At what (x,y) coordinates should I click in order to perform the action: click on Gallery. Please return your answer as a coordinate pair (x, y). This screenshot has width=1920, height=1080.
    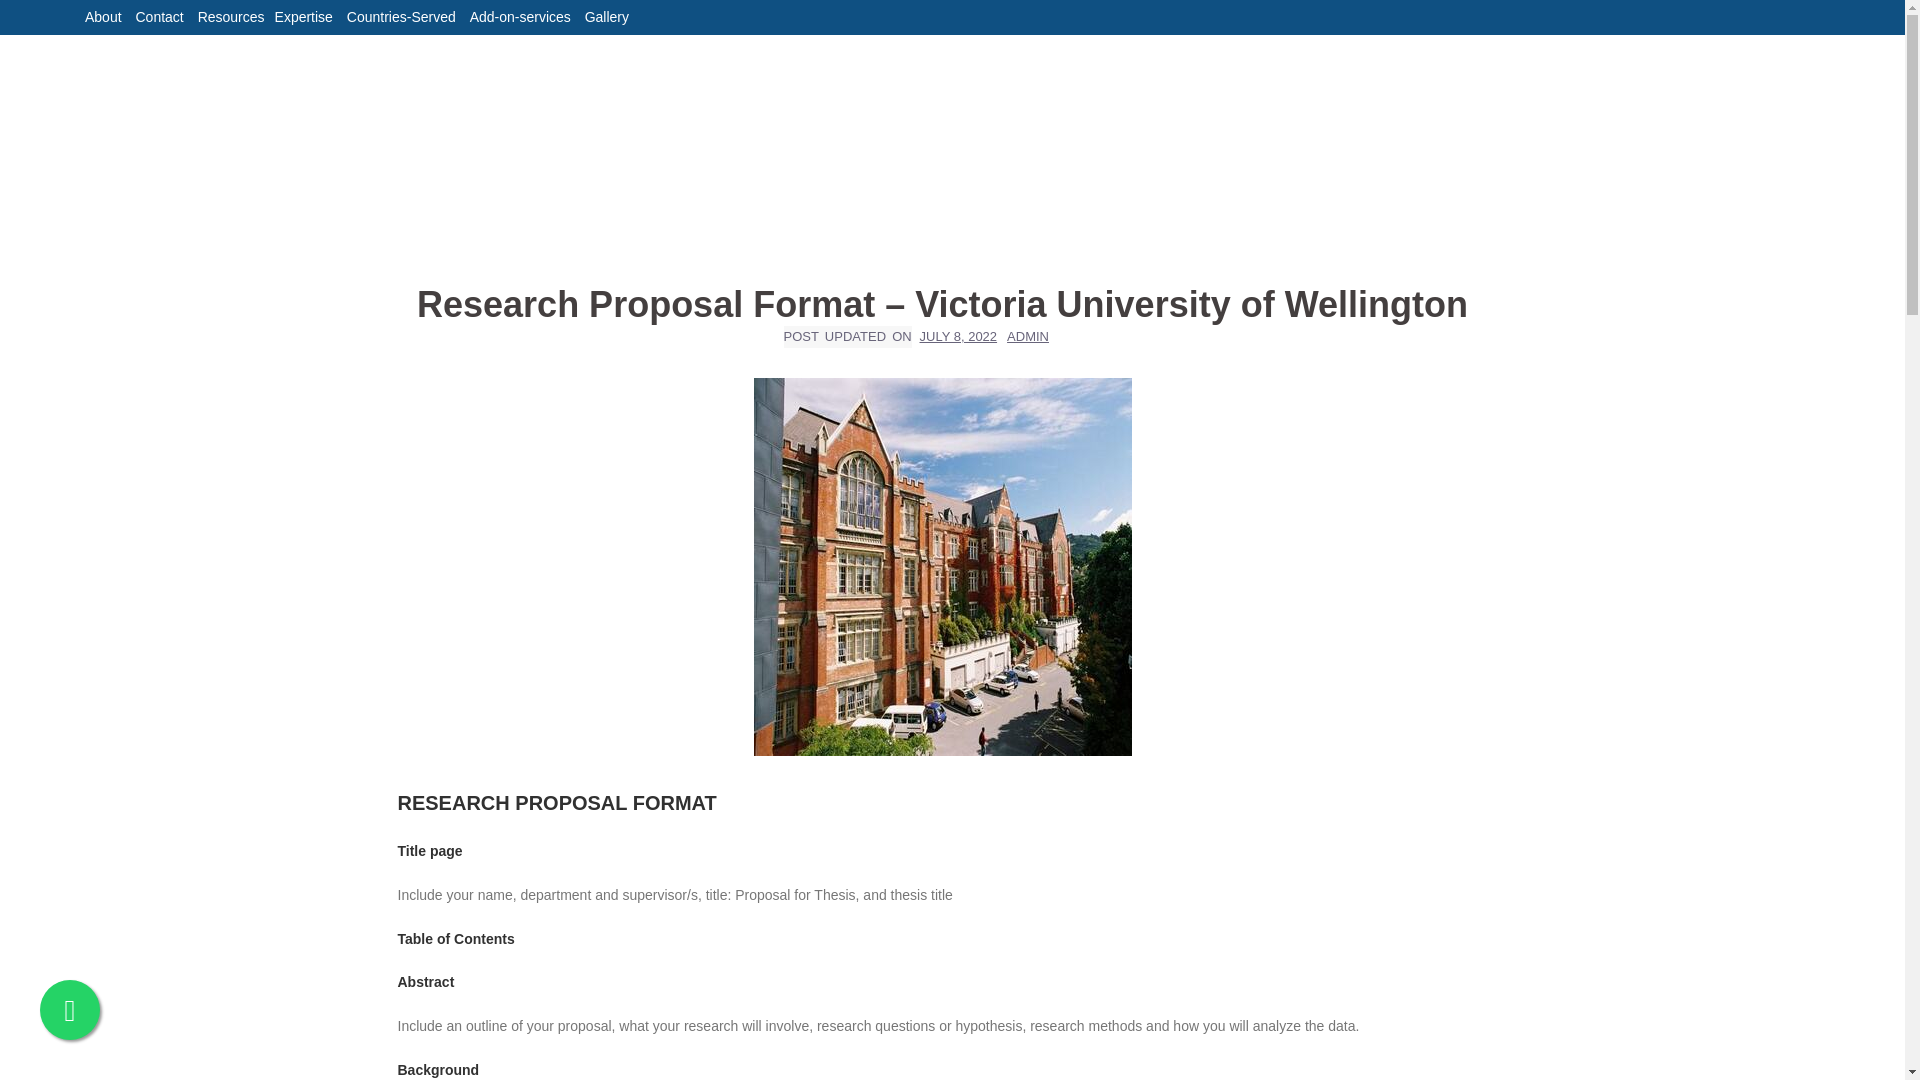
    Looking at the image, I should click on (607, 16).